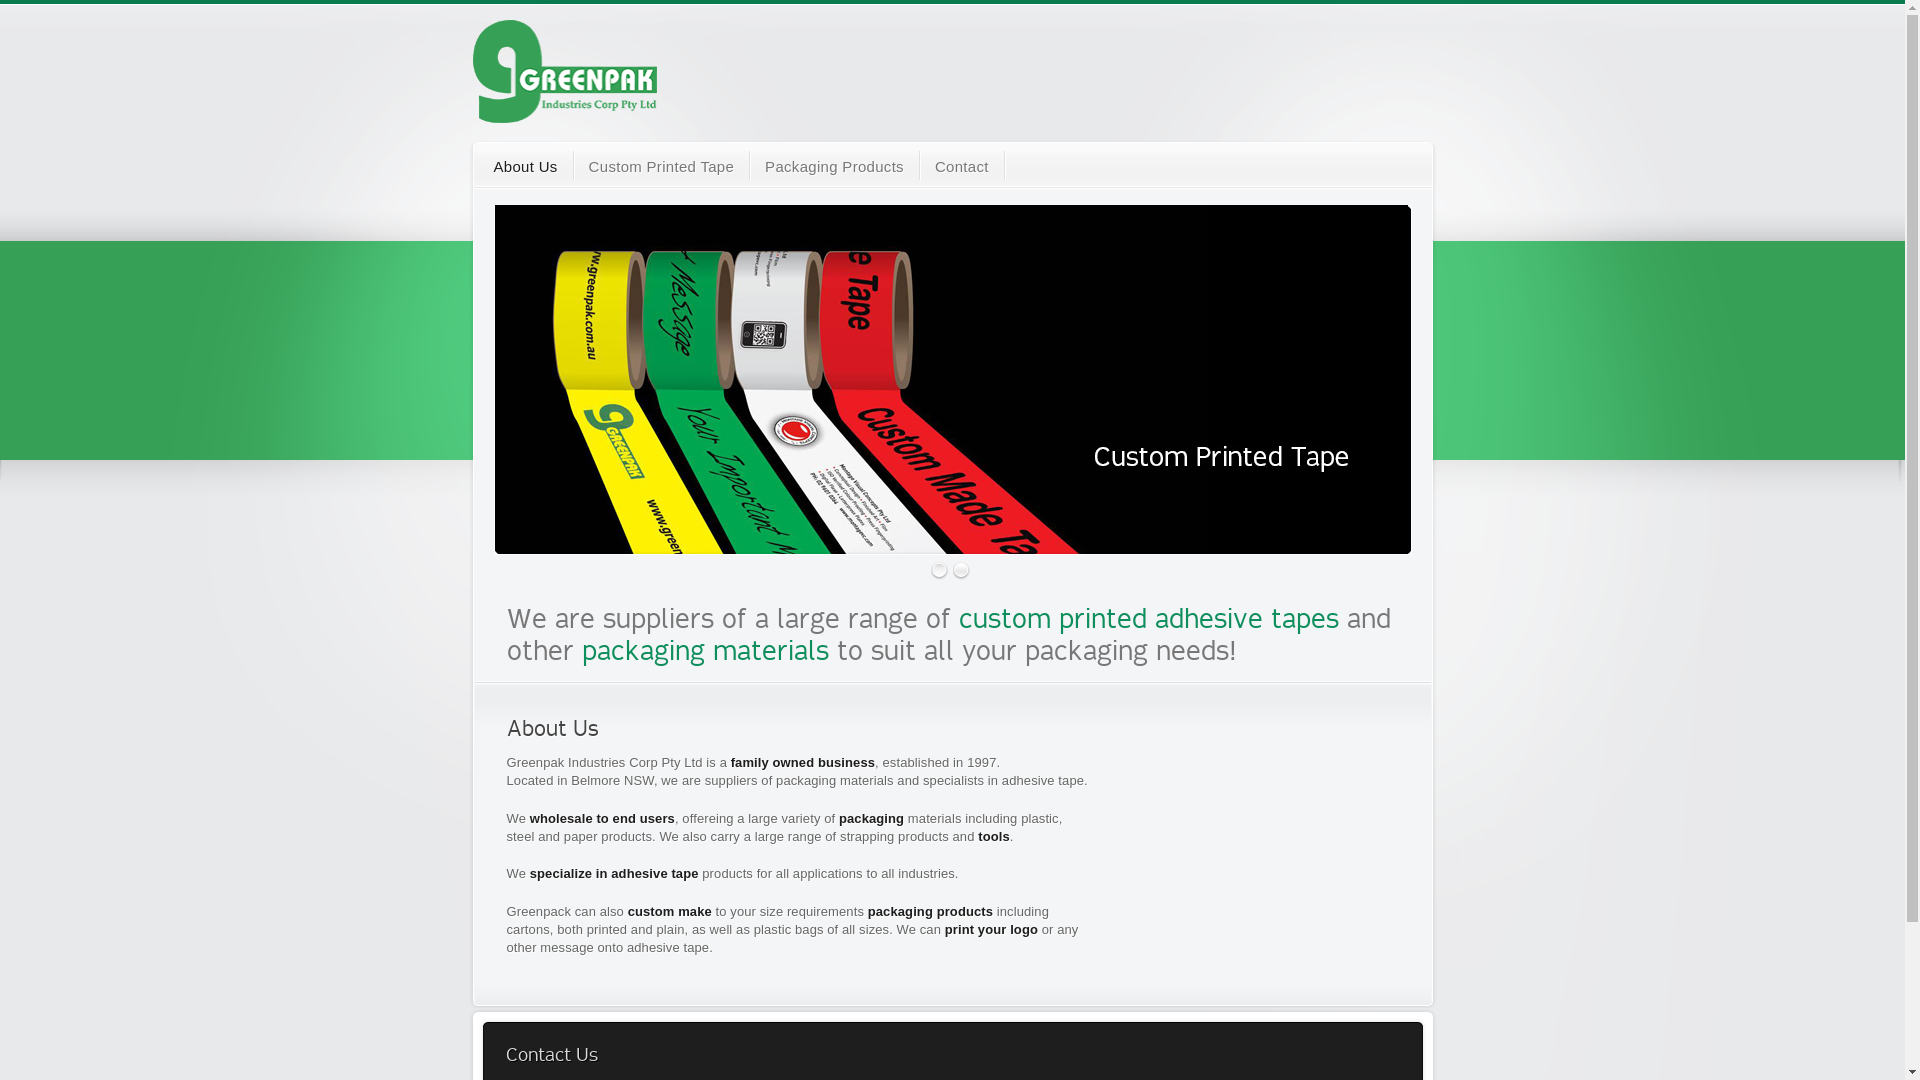  What do you see at coordinates (662, 168) in the screenshot?
I see `Custom Printed Tape` at bounding box center [662, 168].